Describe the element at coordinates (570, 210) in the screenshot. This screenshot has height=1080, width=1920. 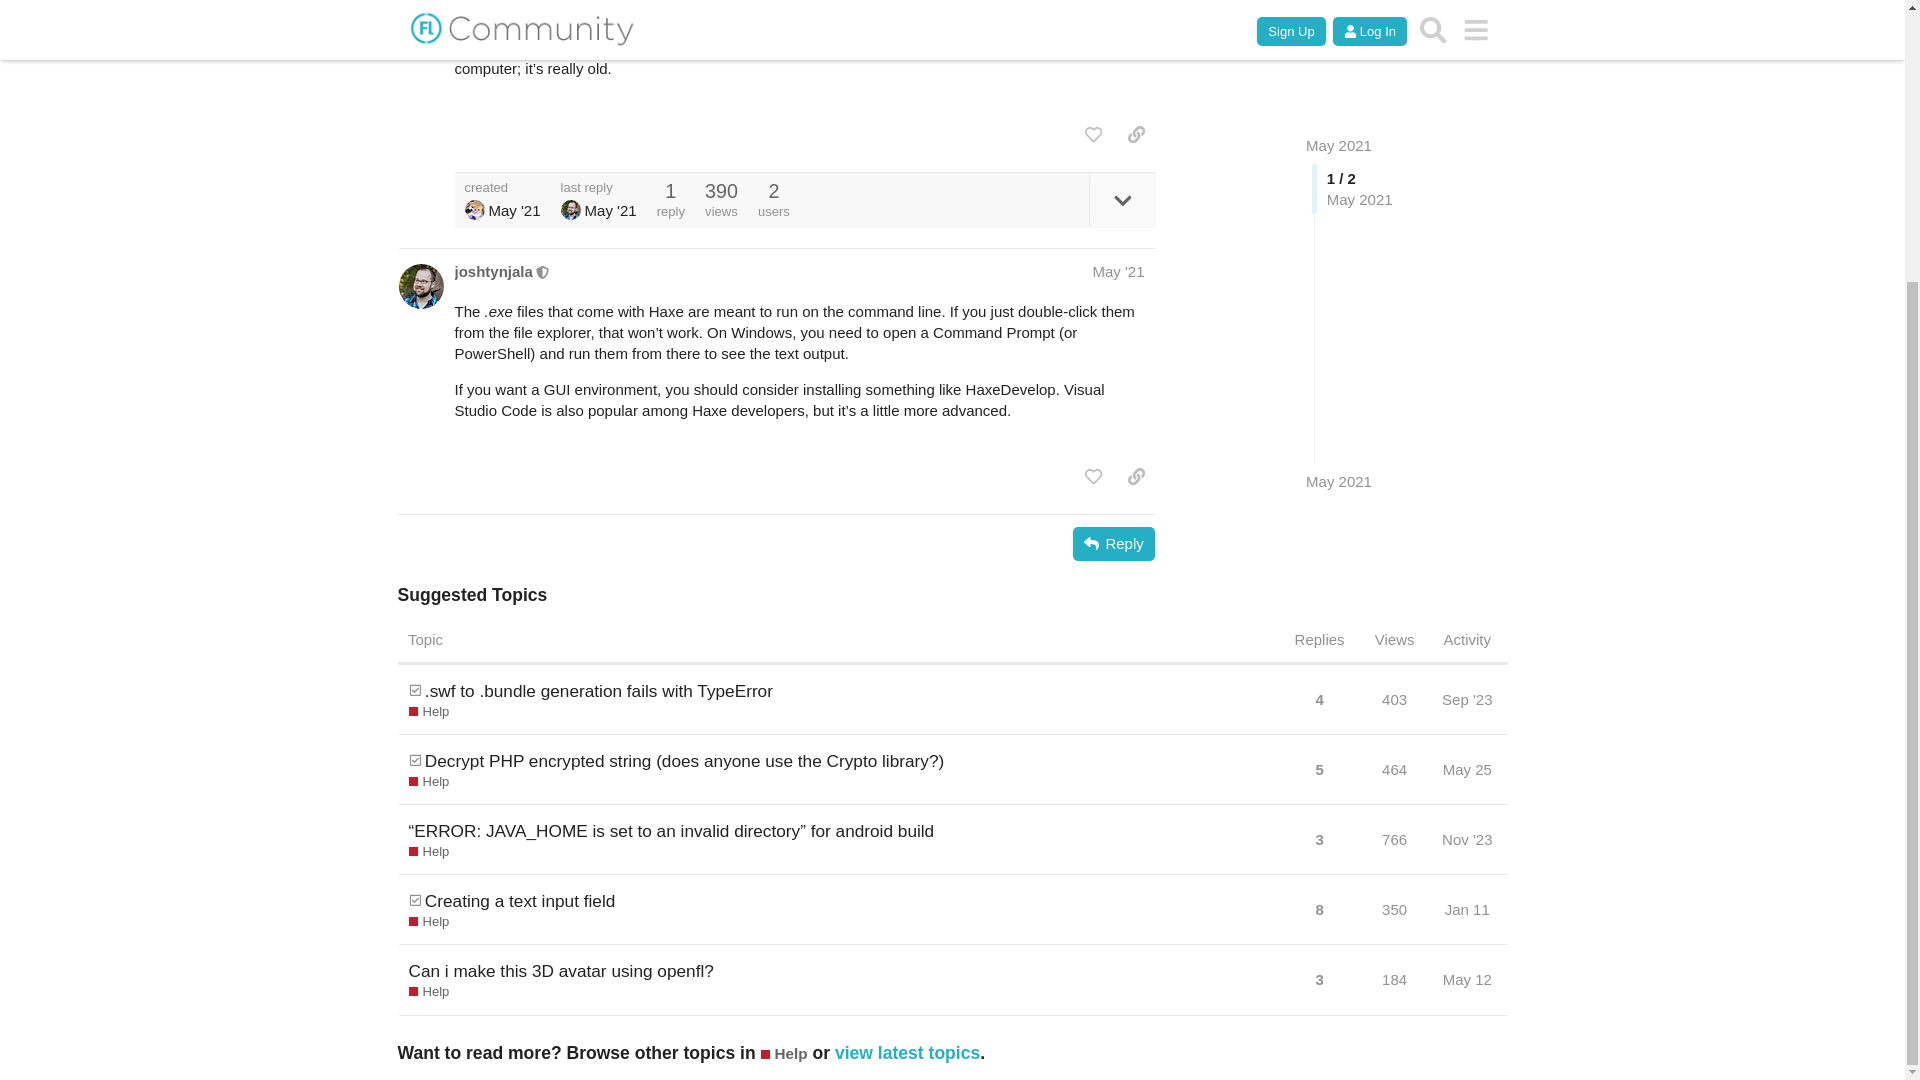
I see `Josh Tynjala` at that location.